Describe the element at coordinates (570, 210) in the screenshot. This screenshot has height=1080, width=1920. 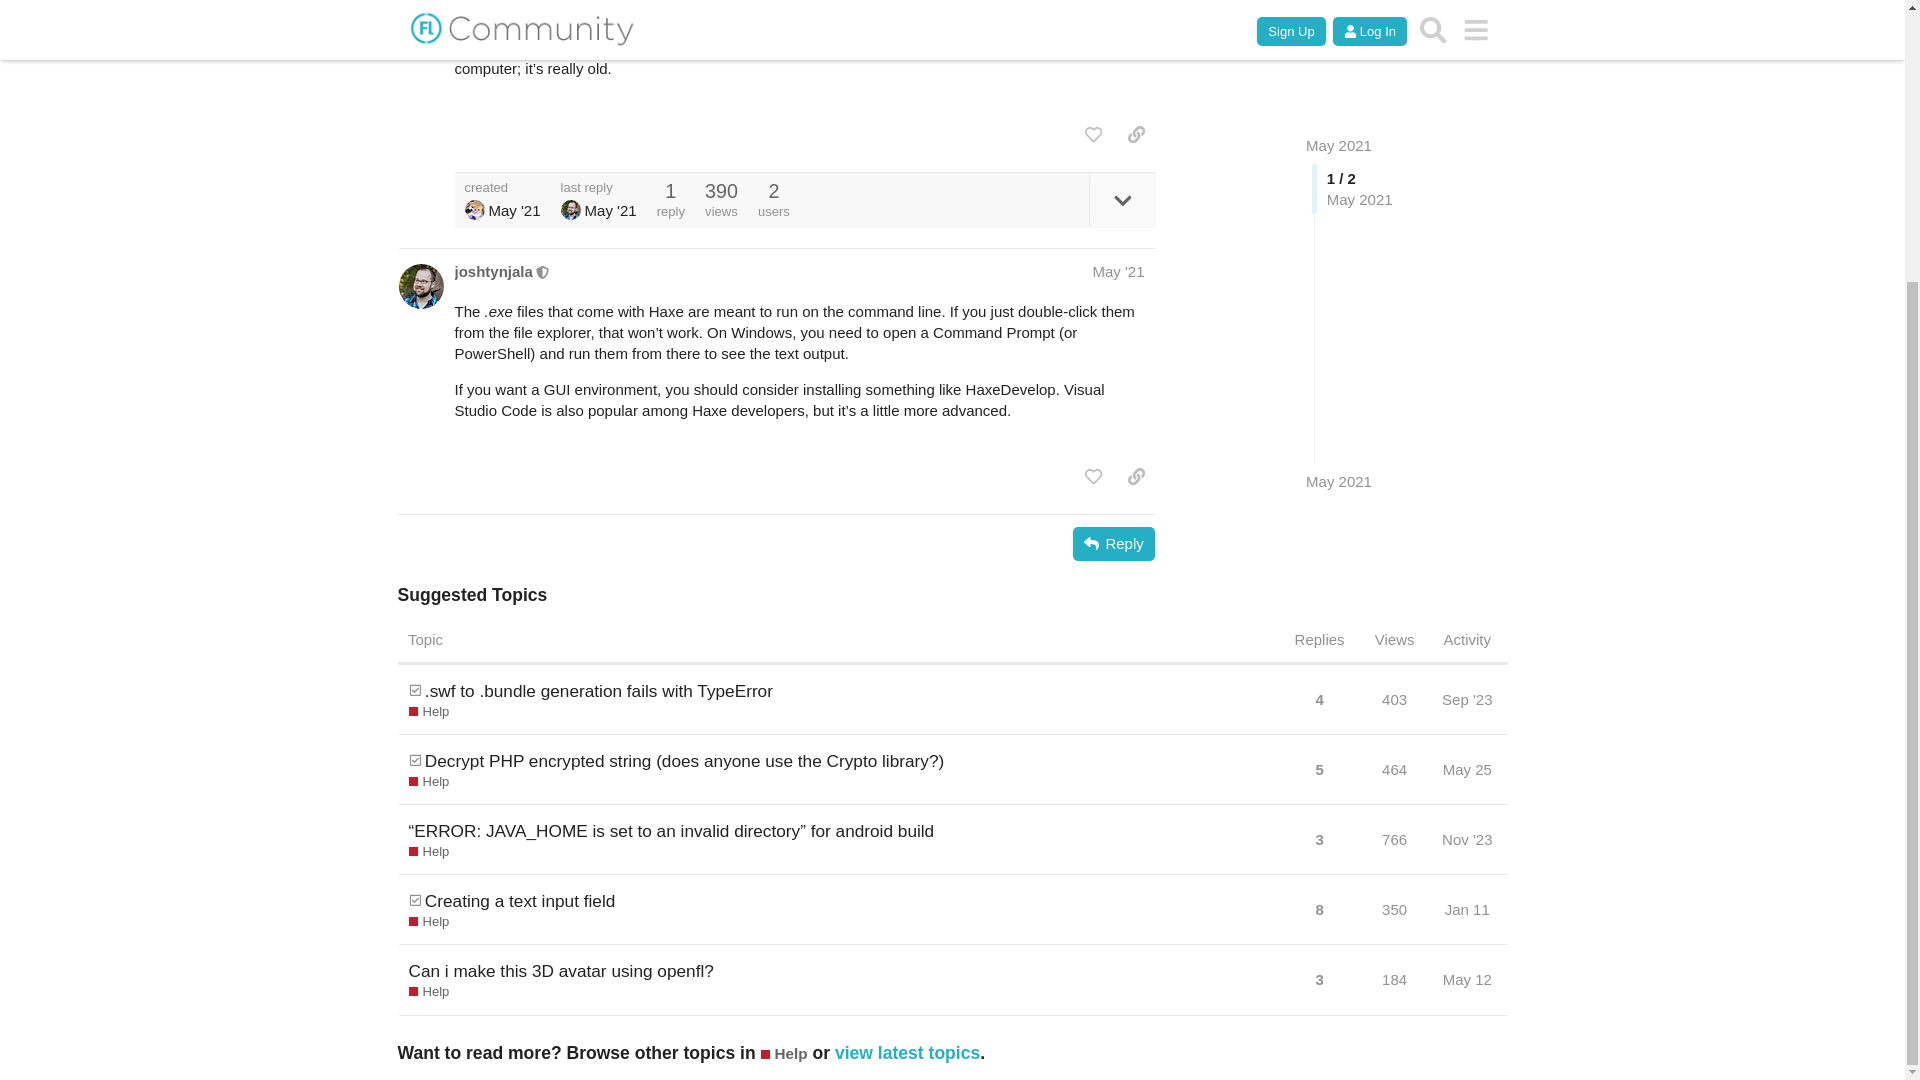
I see `Josh Tynjala` at that location.